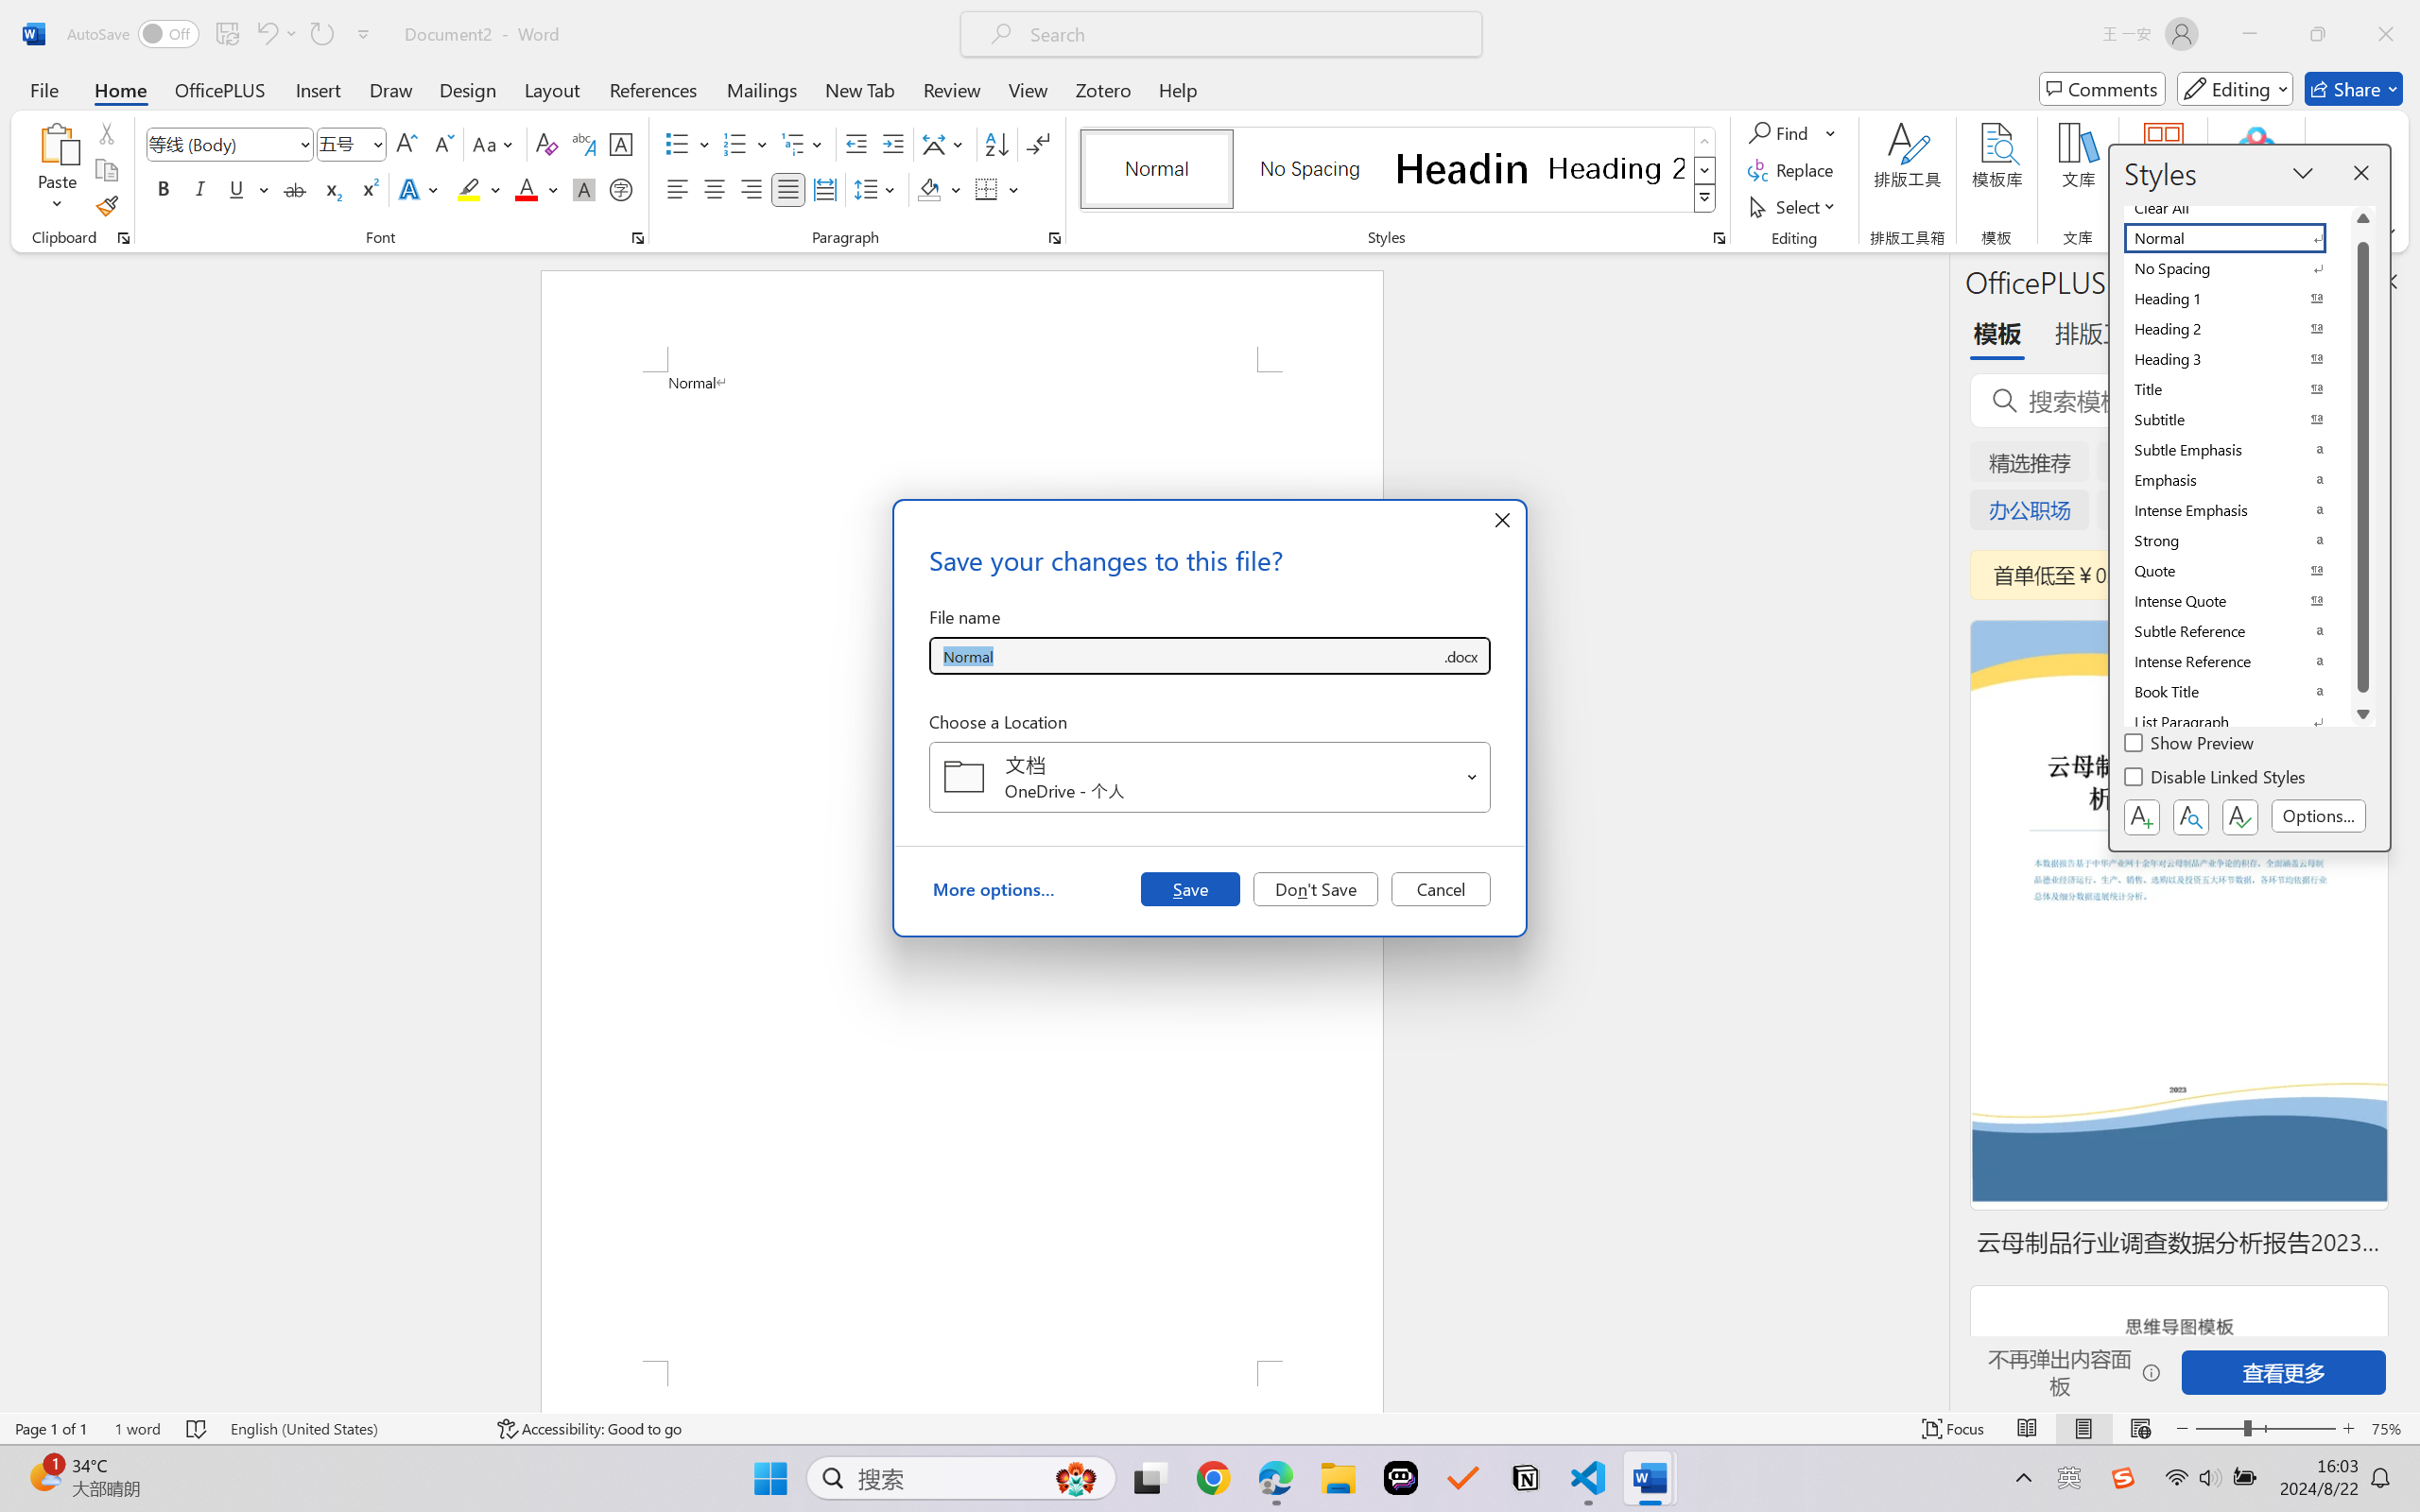  Describe the element at coordinates (714, 189) in the screenshot. I see `Center` at that location.